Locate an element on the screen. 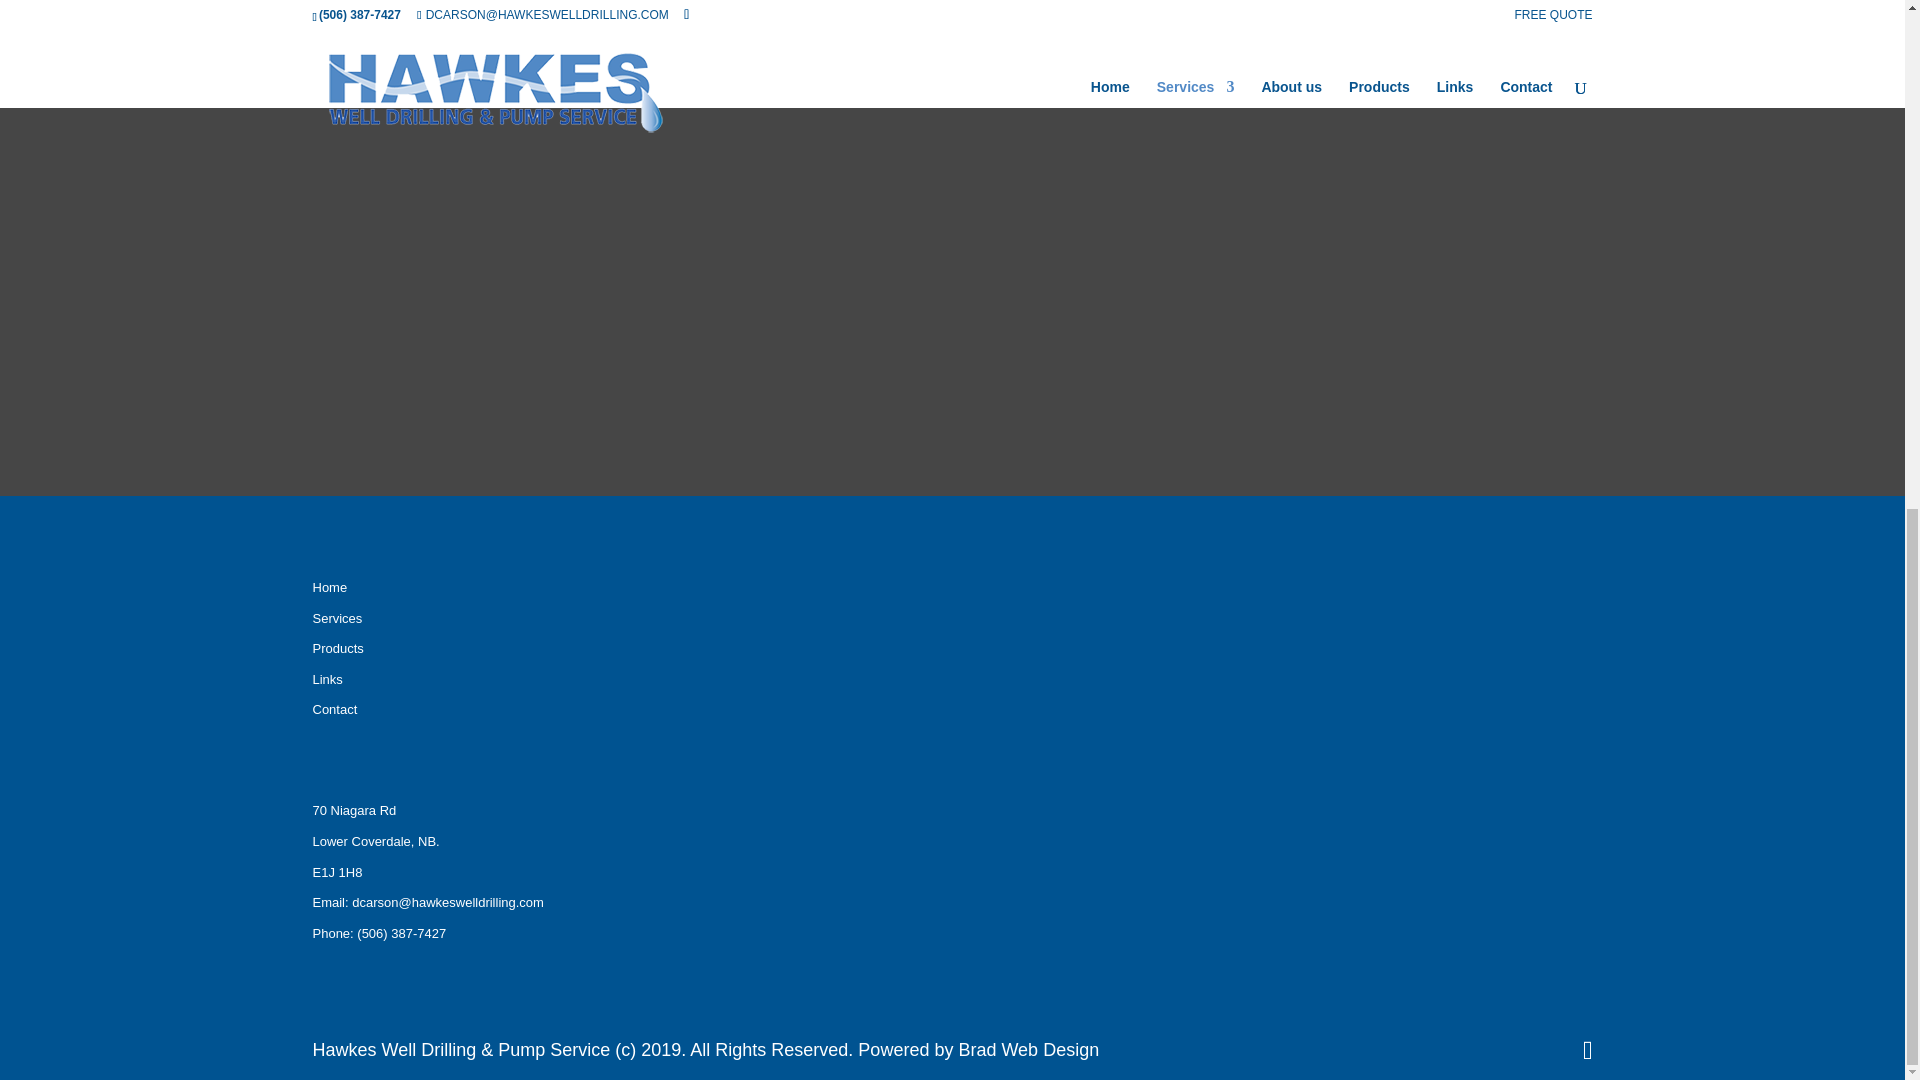  Services is located at coordinates (336, 618).